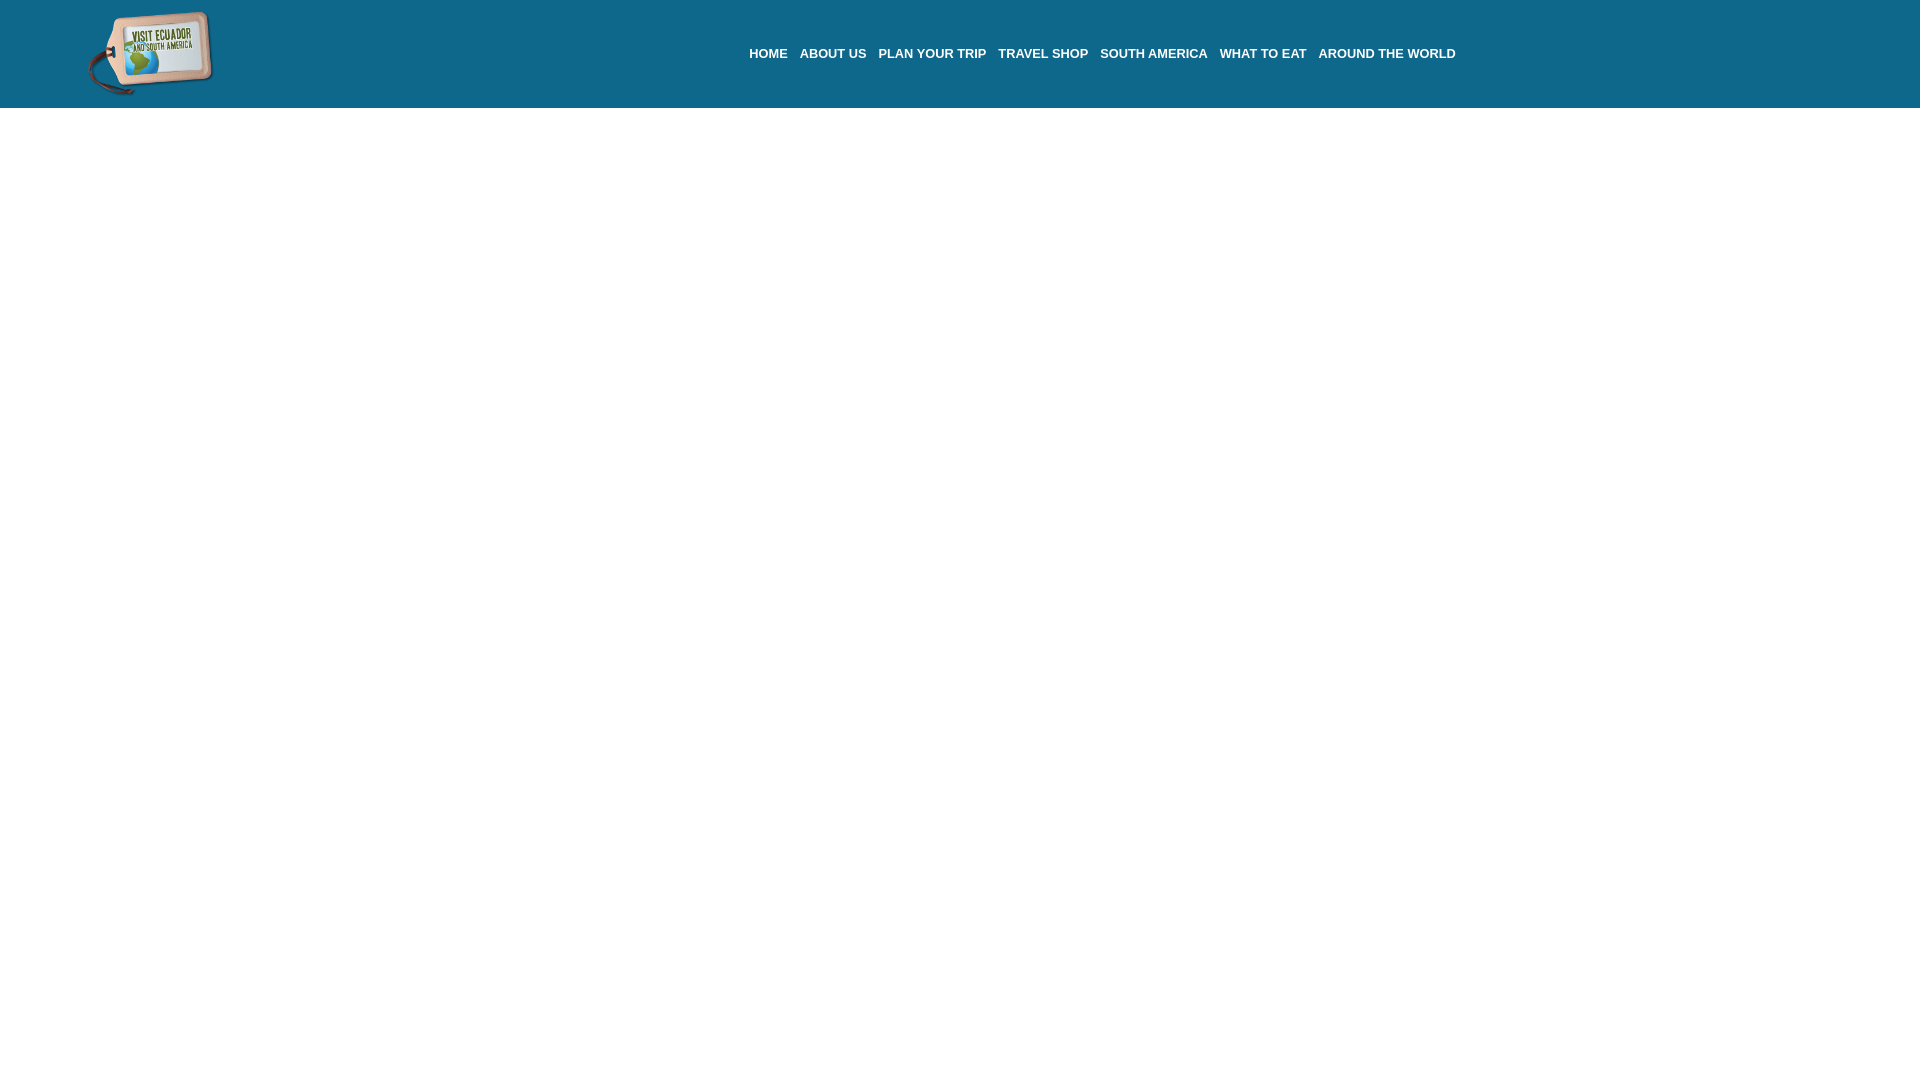  I want to click on HOME, so click(768, 53).